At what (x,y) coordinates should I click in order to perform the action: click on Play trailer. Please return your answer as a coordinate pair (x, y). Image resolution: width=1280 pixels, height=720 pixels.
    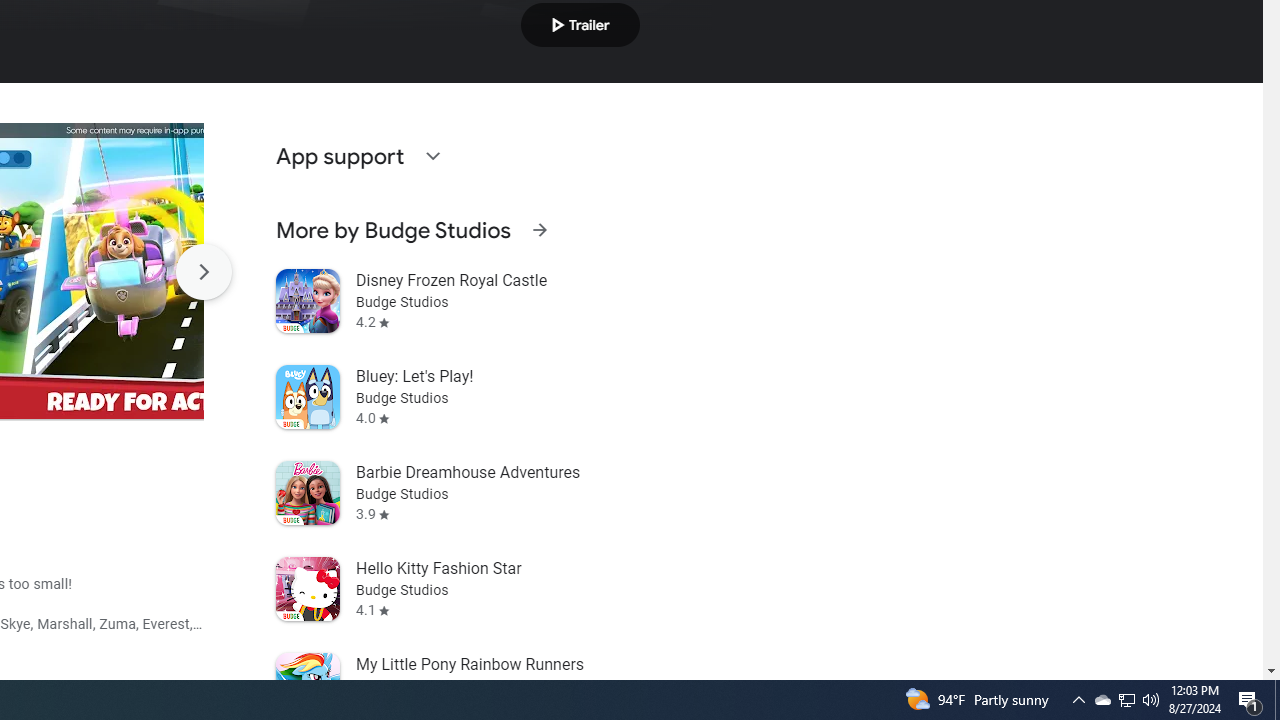
    Looking at the image, I should click on (580, 24).